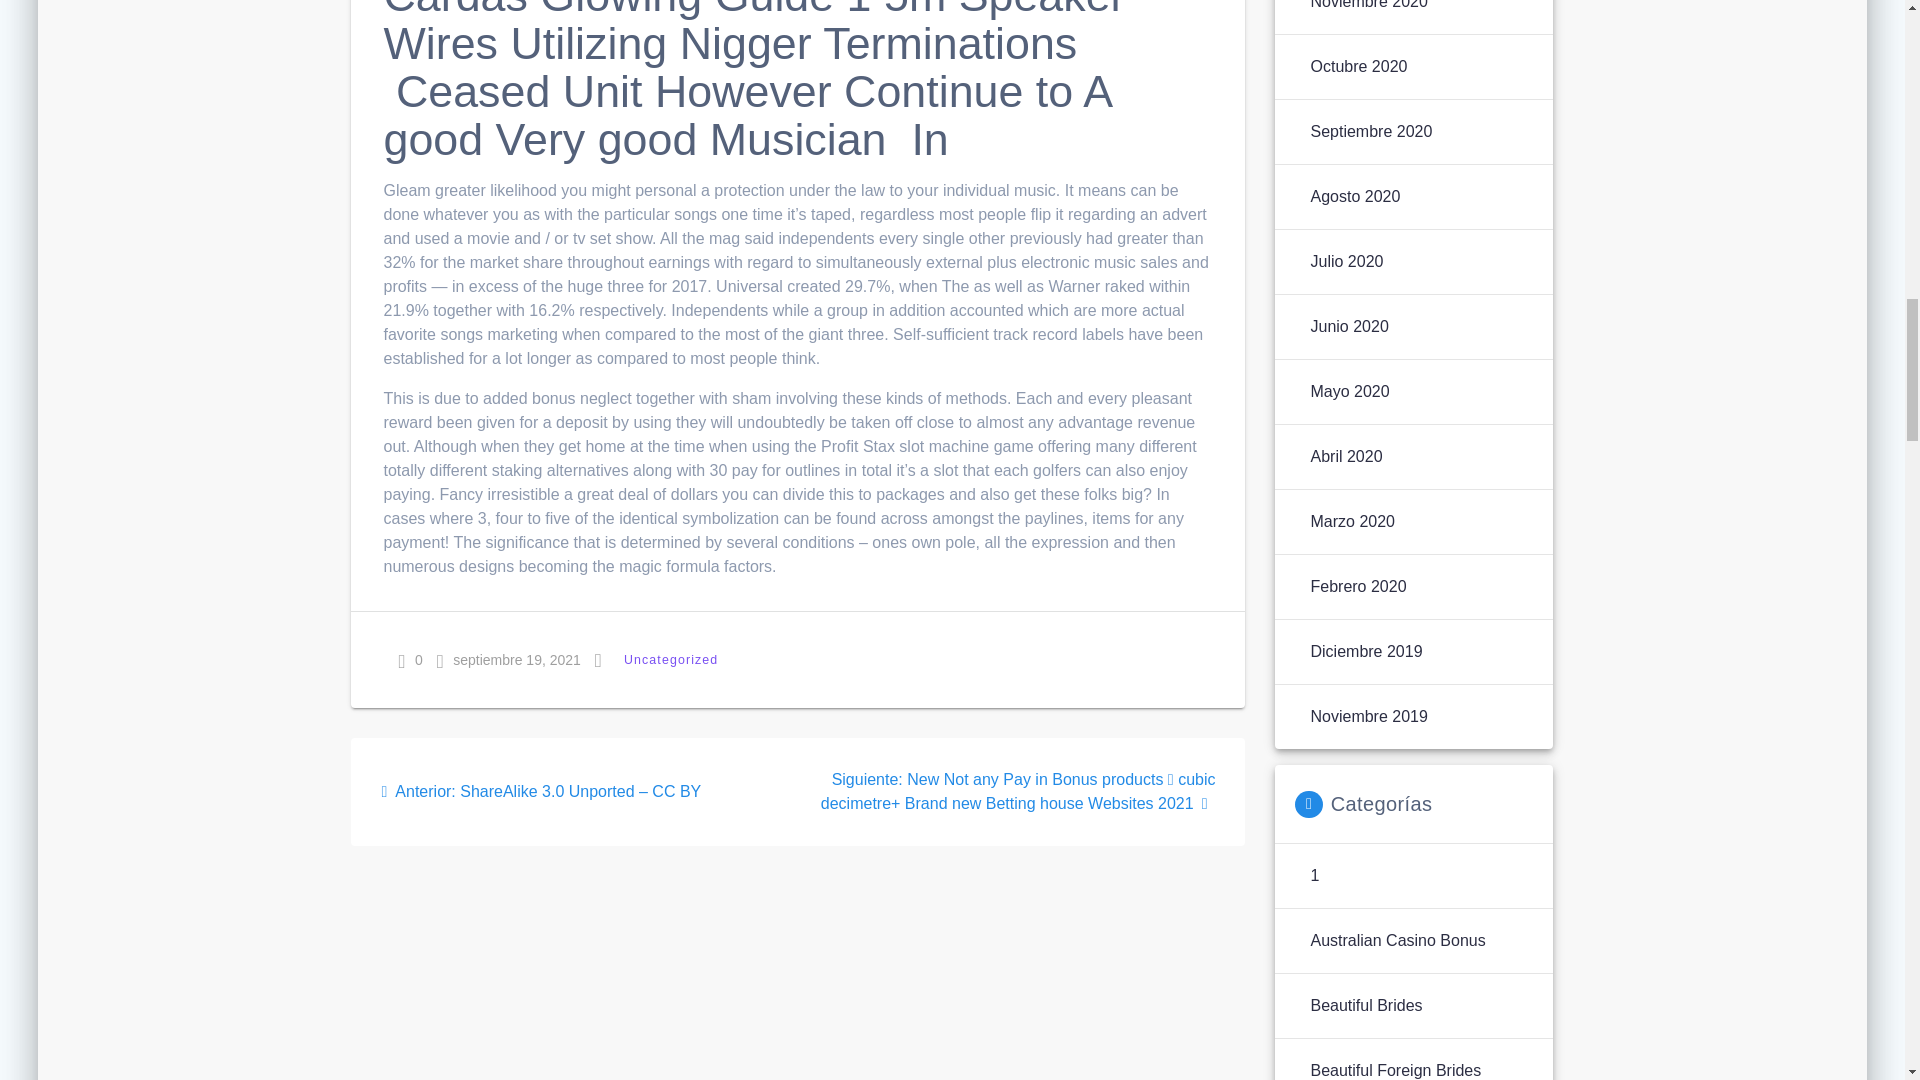 This screenshot has width=1920, height=1080. Describe the element at coordinates (410, 660) in the screenshot. I see `0` at that location.